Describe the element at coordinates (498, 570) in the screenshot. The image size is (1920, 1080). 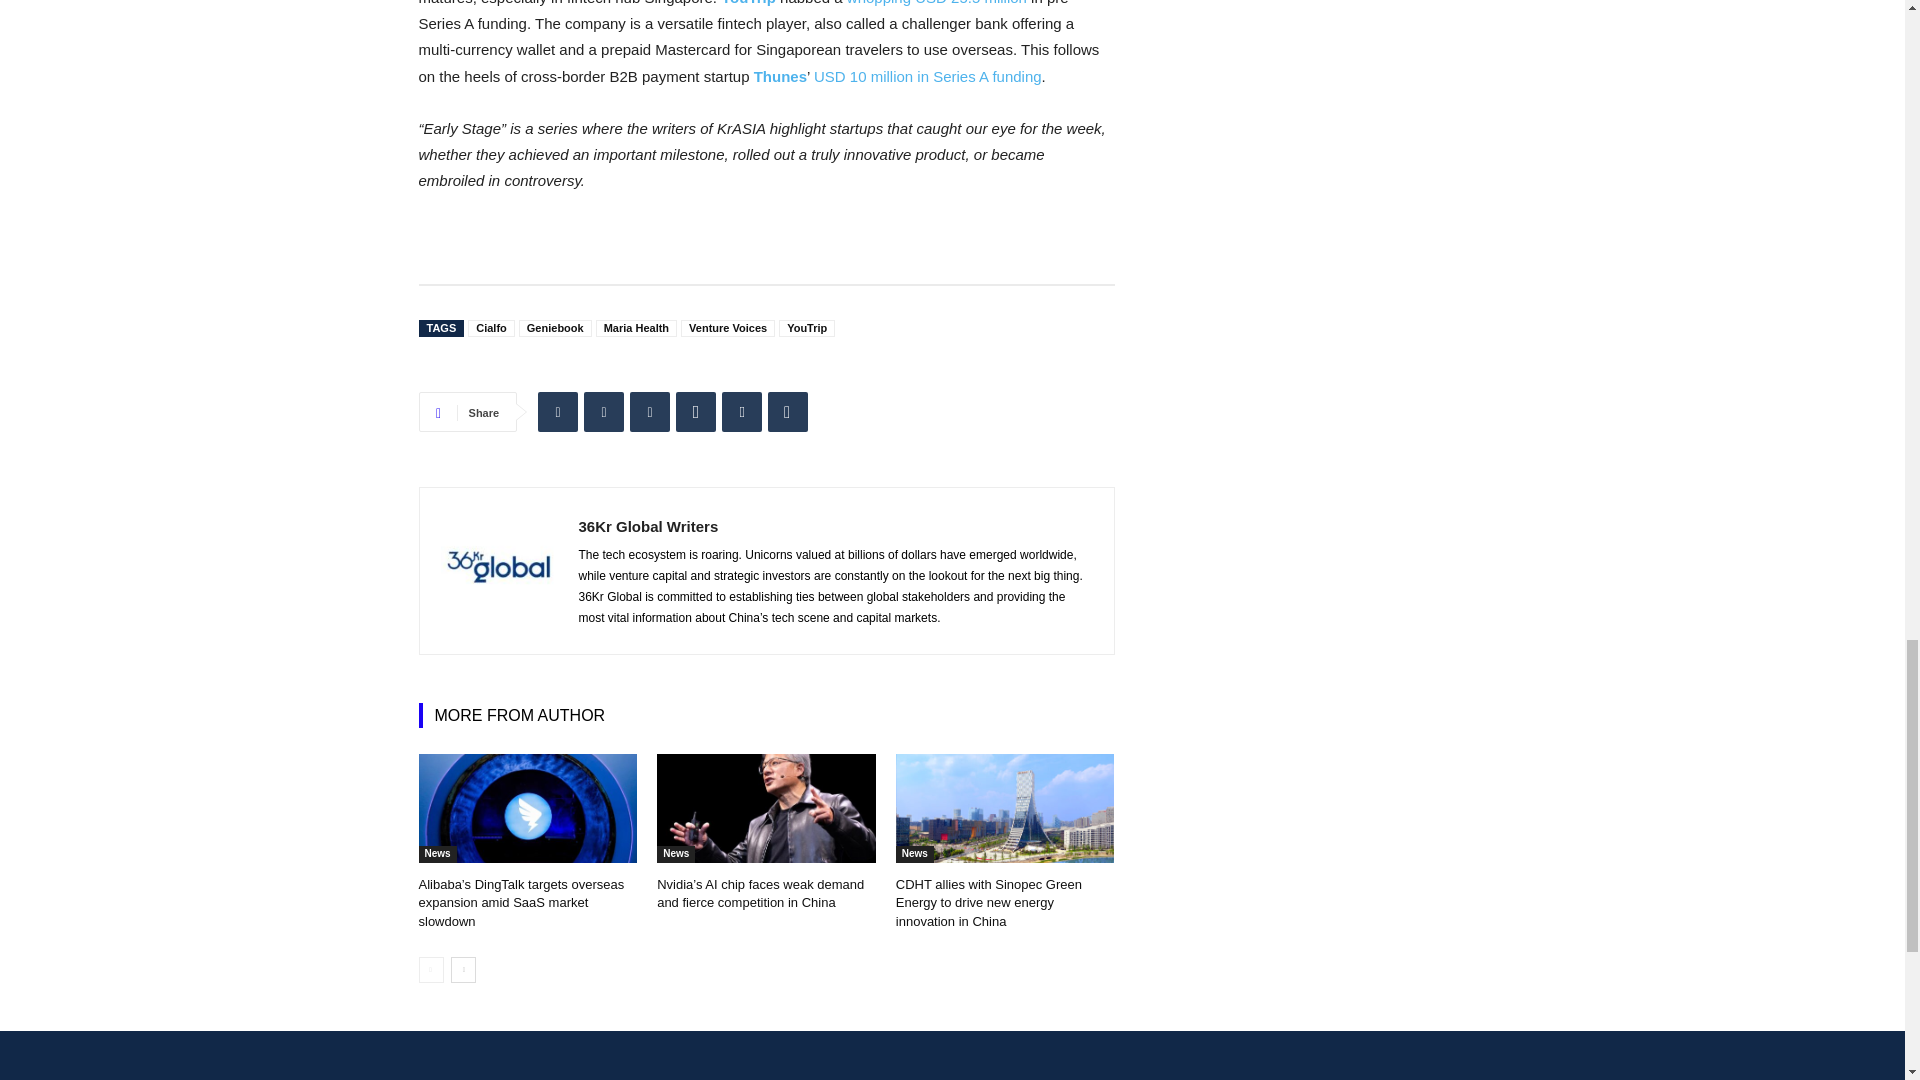
I see `36Kr Global Writers` at that location.